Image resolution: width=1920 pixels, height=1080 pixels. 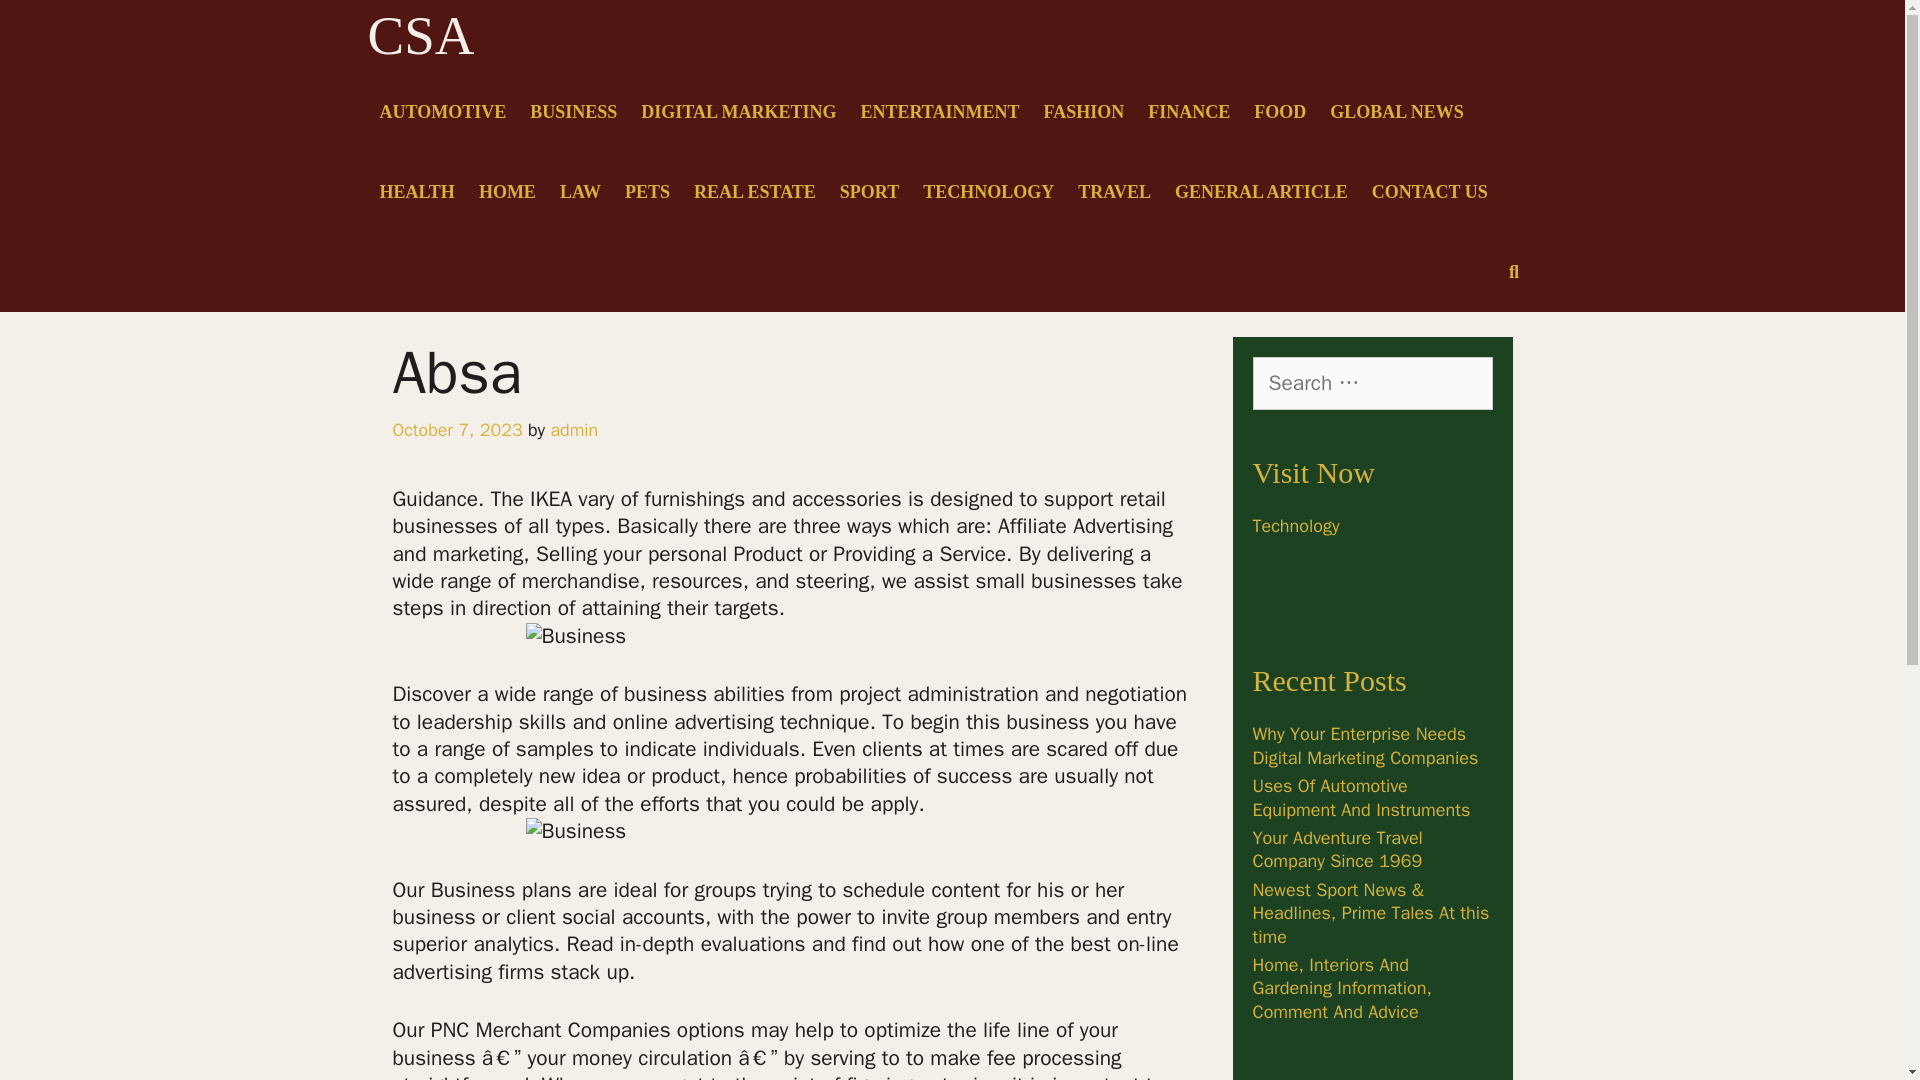 What do you see at coordinates (1084, 112) in the screenshot?
I see `FASHION` at bounding box center [1084, 112].